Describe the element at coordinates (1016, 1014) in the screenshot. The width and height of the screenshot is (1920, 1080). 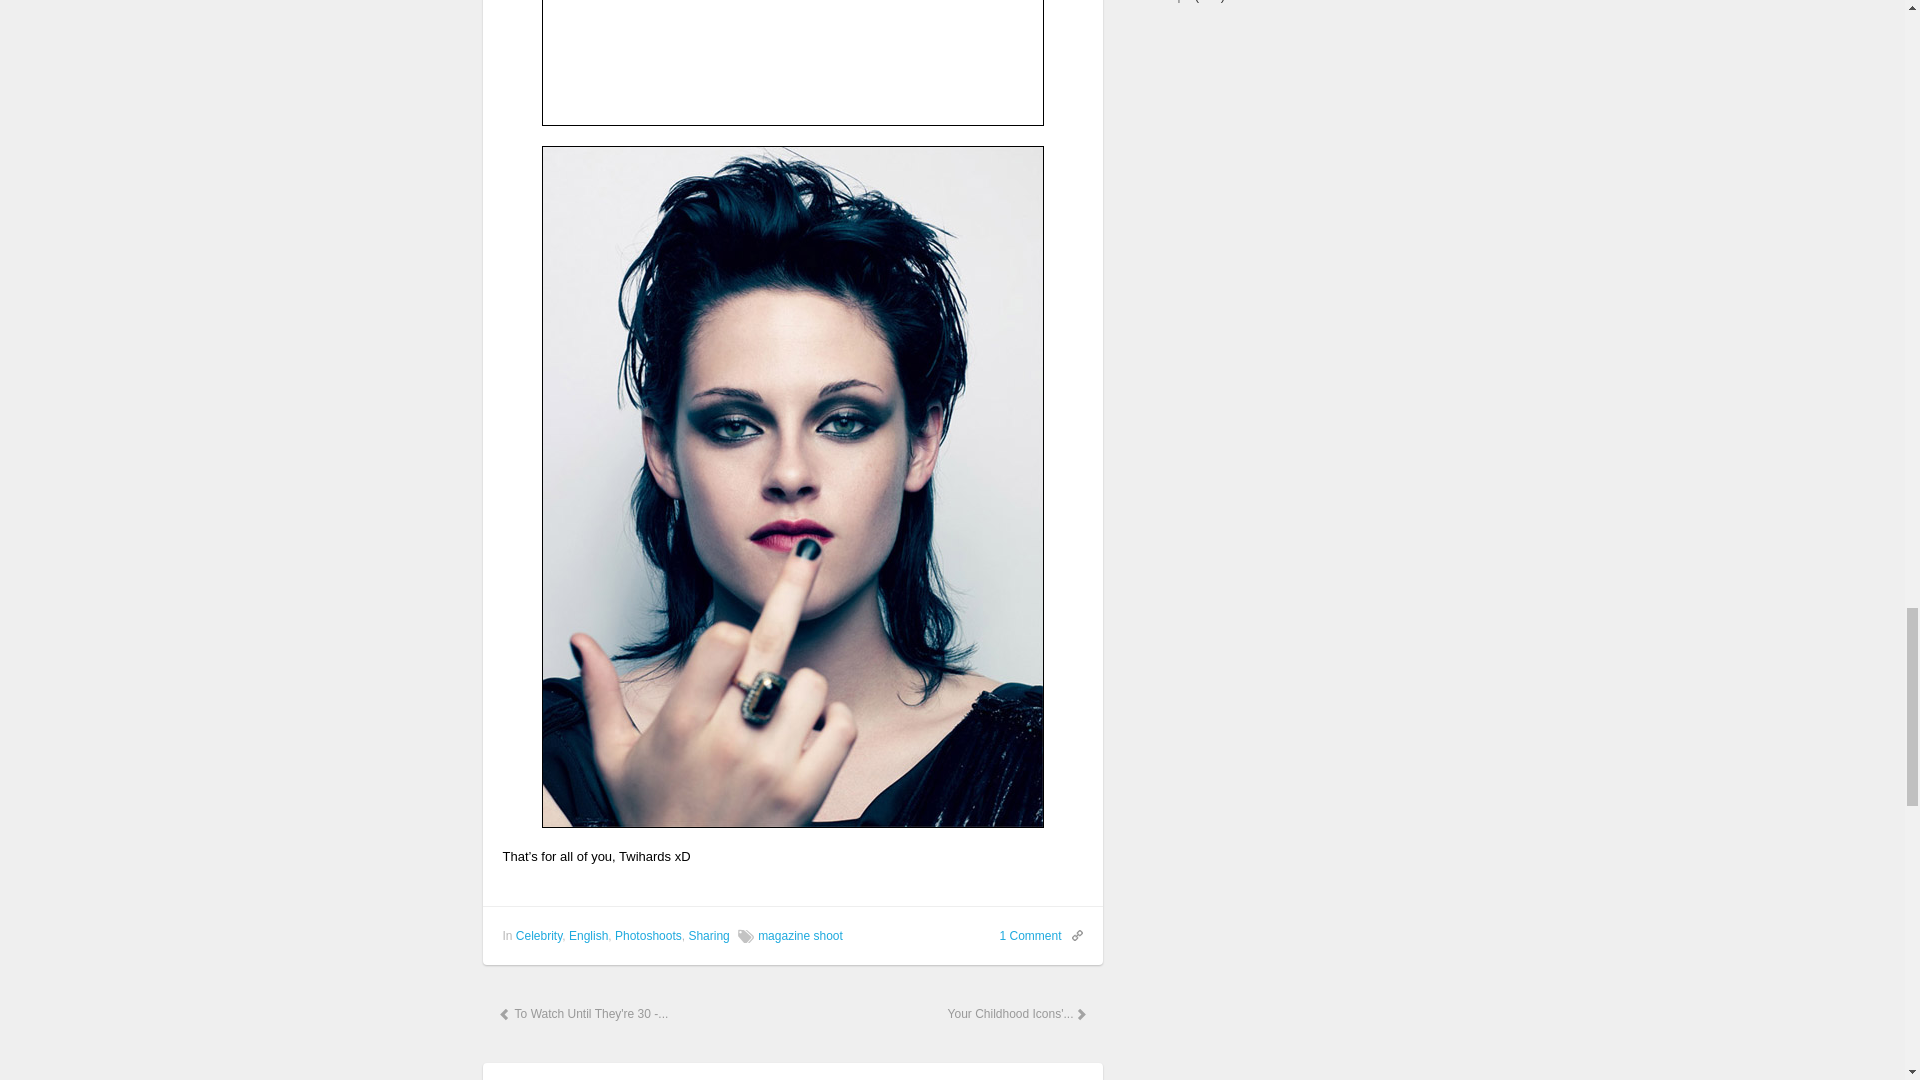
I see ` Your Childhood Icons'...` at that location.